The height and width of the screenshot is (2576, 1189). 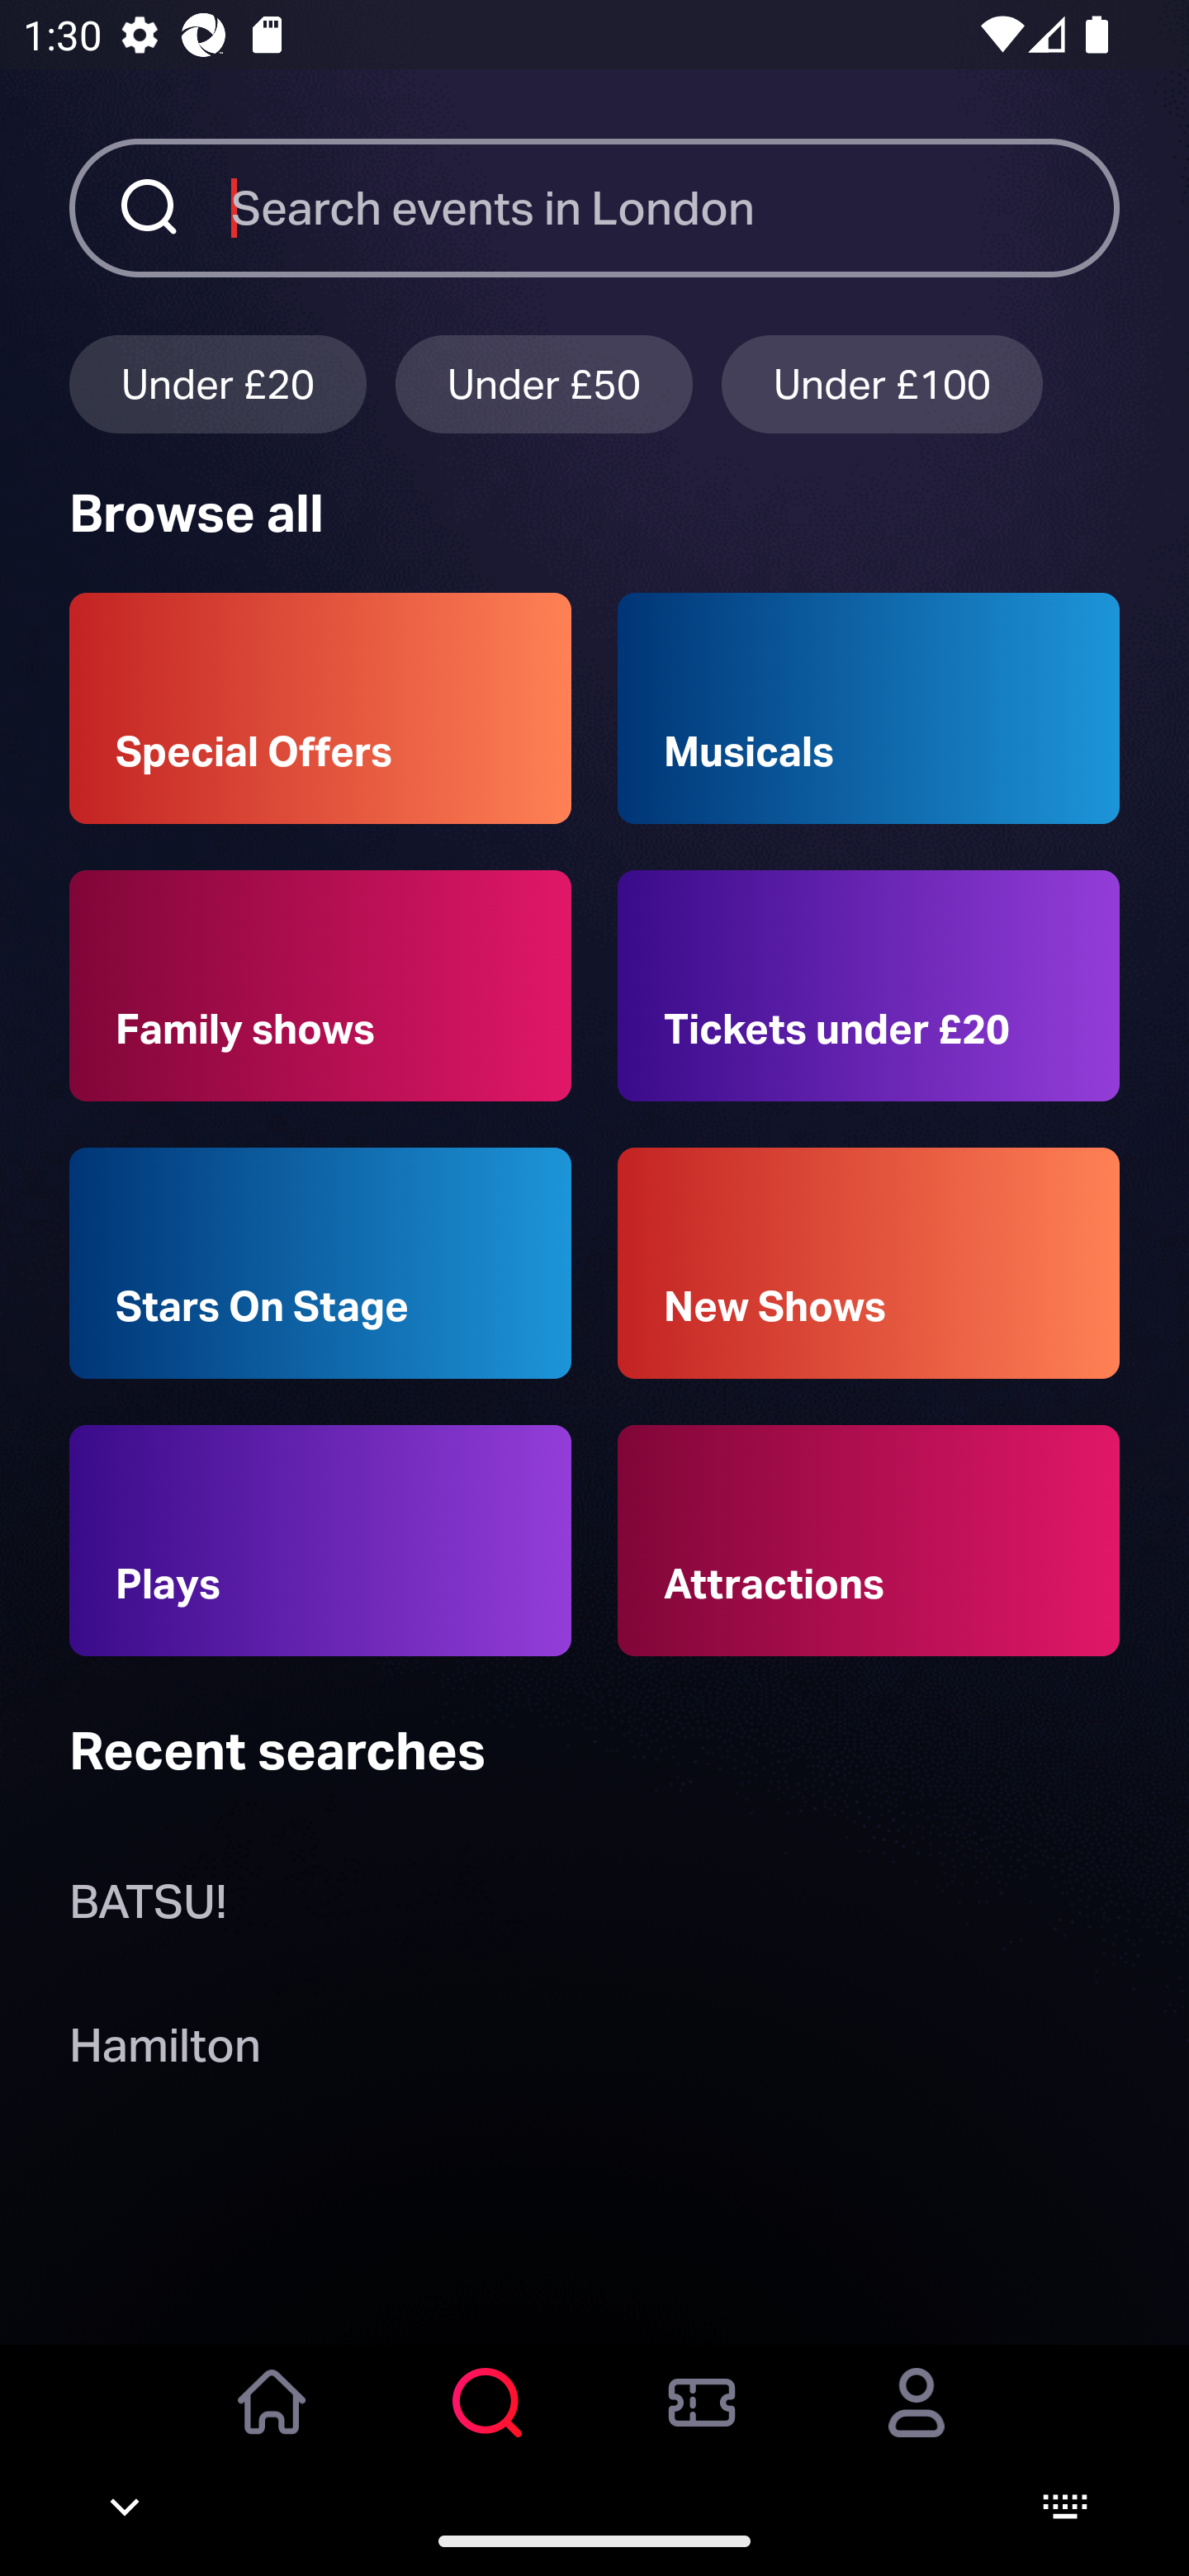 I want to click on Special Offers, so click(x=320, y=708).